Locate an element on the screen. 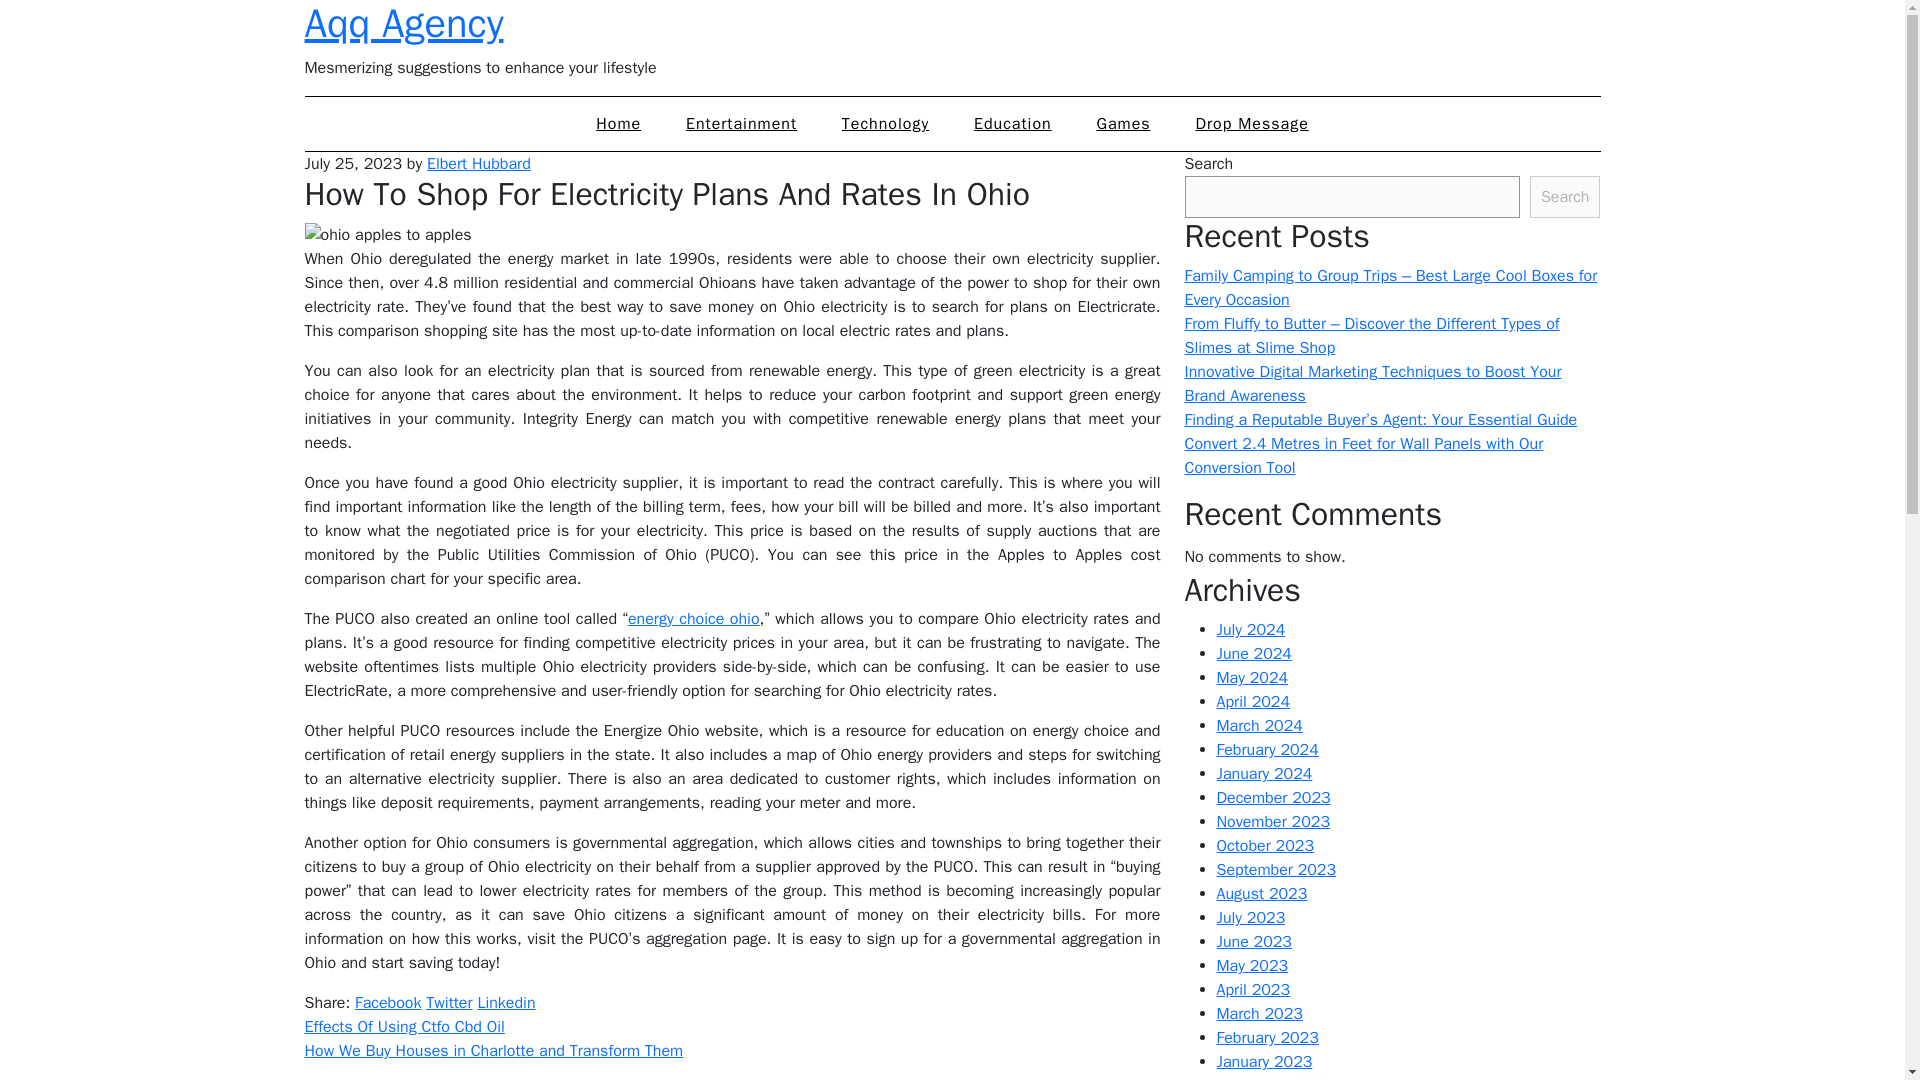 Image resolution: width=1920 pixels, height=1080 pixels. Posts by Elbert Hubbard is located at coordinates (478, 164).